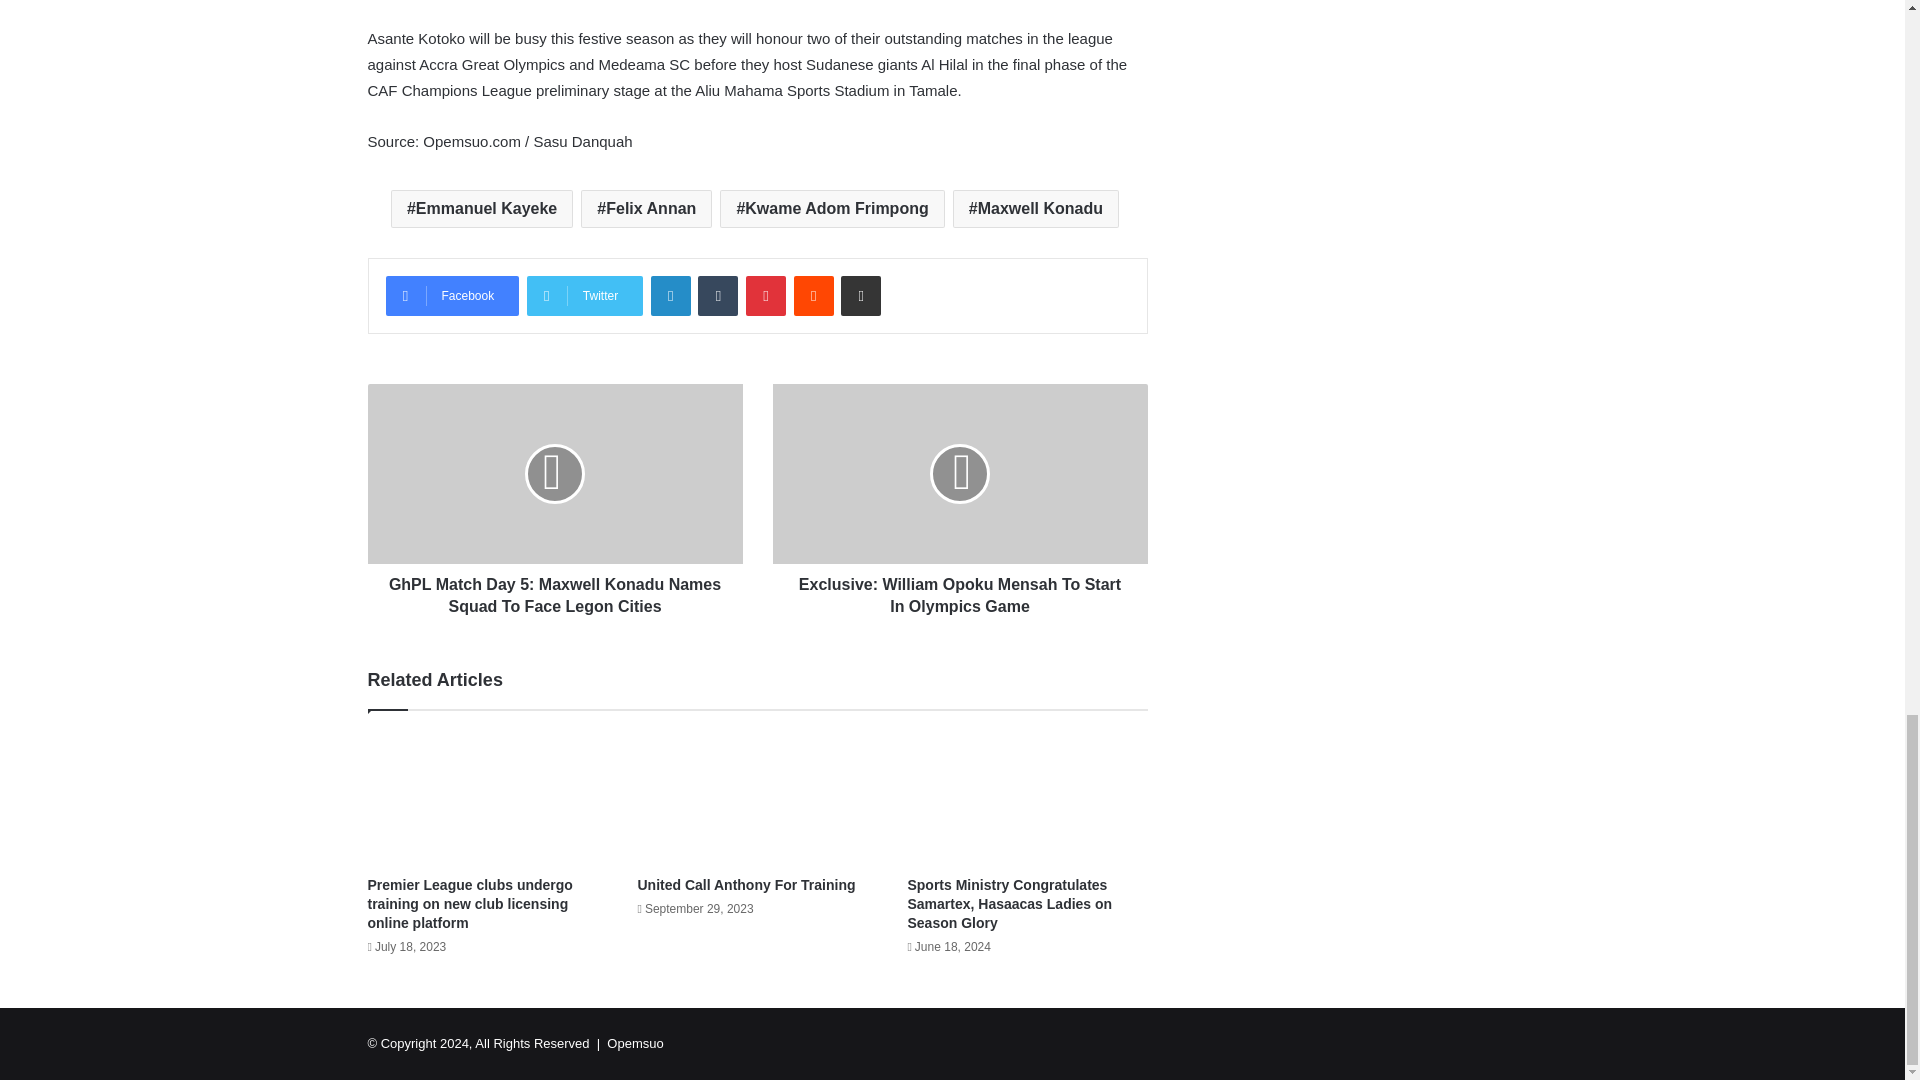  I want to click on Facebook, so click(452, 296).